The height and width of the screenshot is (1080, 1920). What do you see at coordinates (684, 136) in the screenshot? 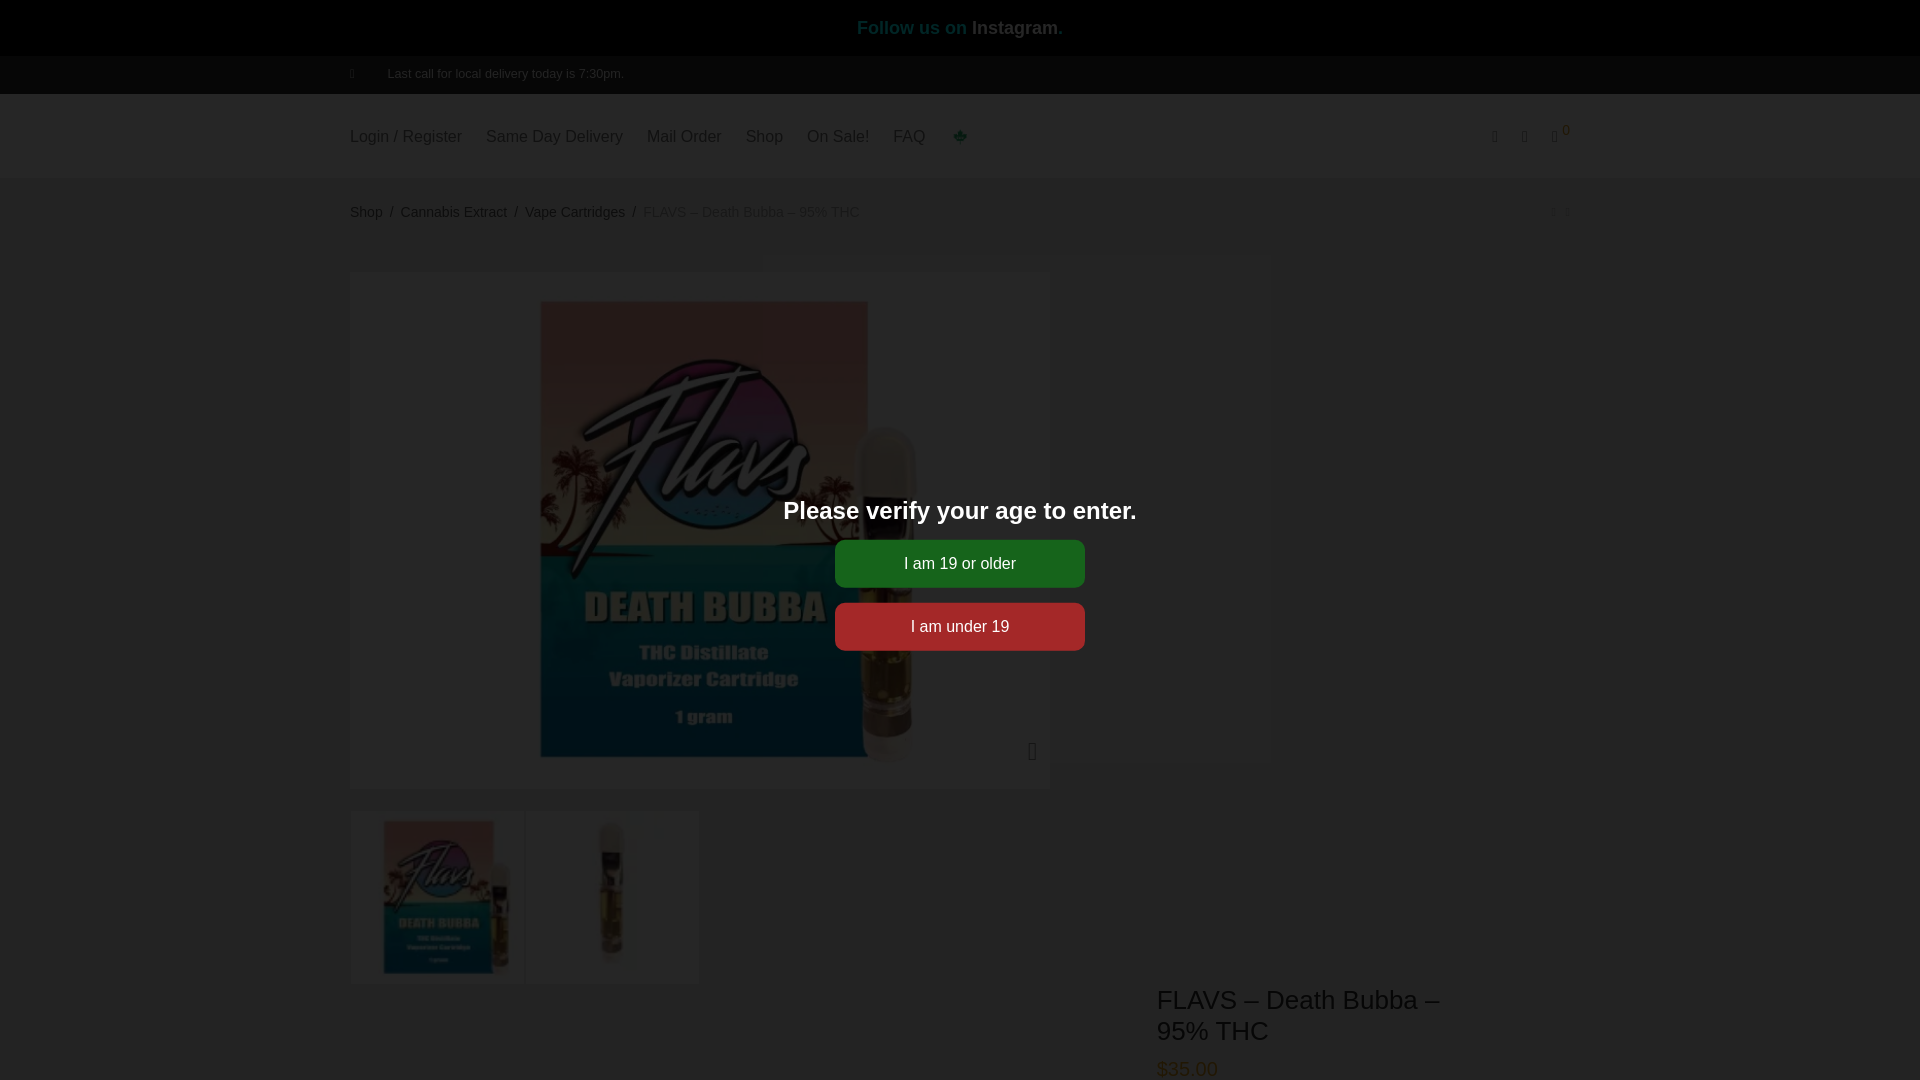
I see `Mail Order` at bounding box center [684, 136].